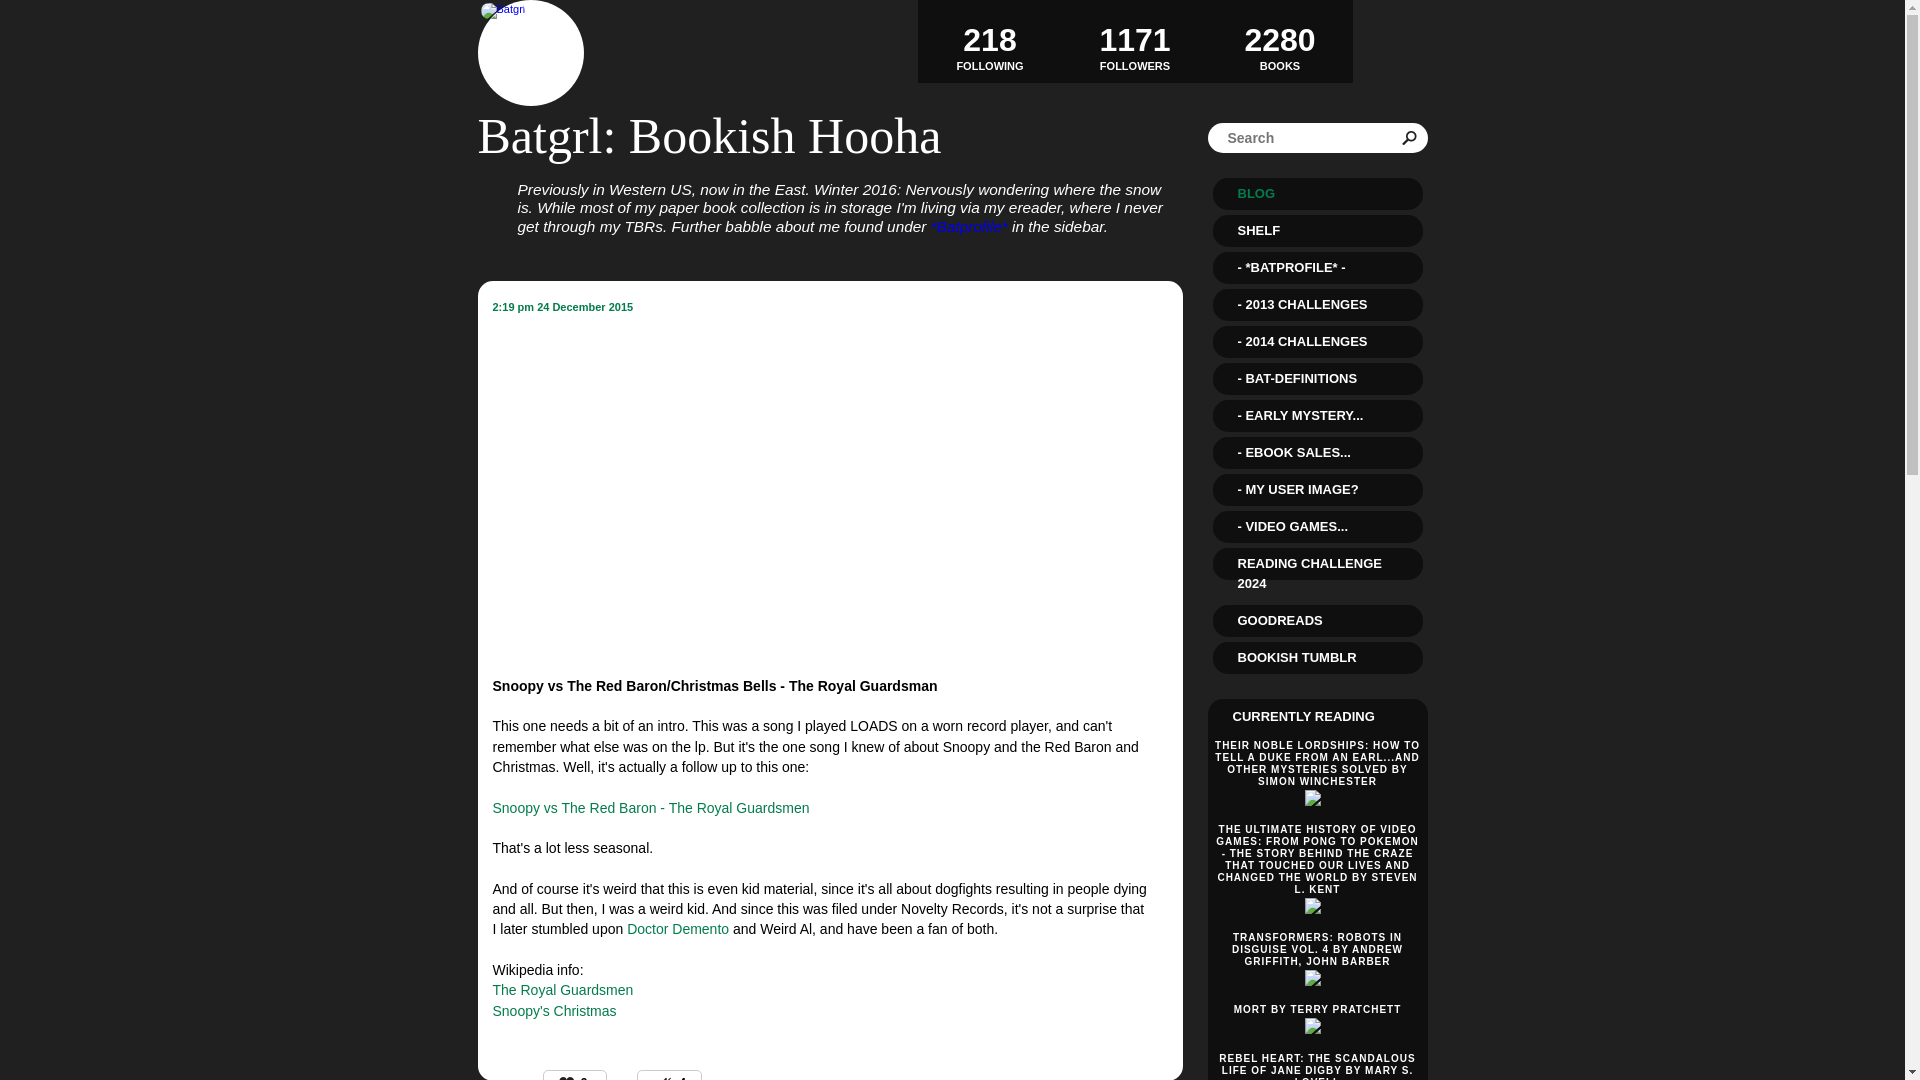  Describe the element at coordinates (990, 41) in the screenshot. I see `- EBOOK SALES...` at that location.